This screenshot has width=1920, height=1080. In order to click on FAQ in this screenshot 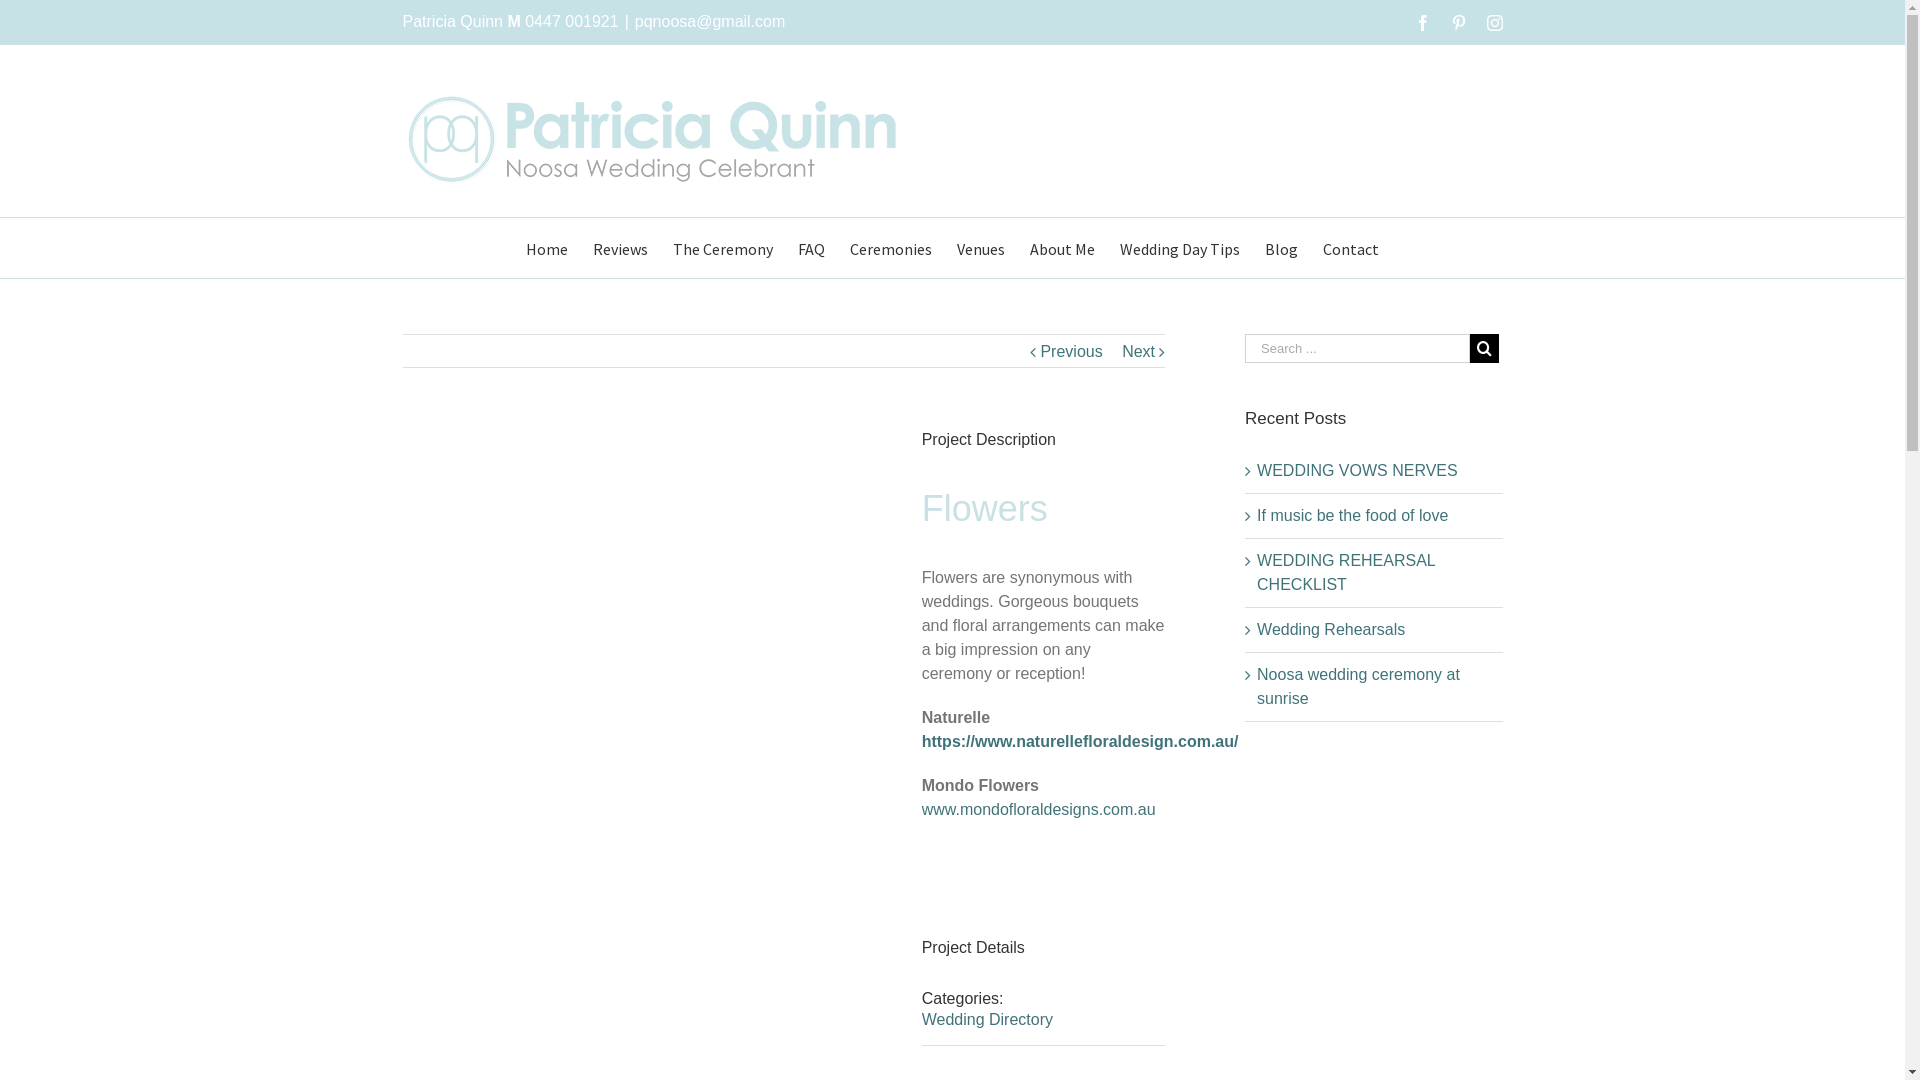, I will do `click(812, 248)`.